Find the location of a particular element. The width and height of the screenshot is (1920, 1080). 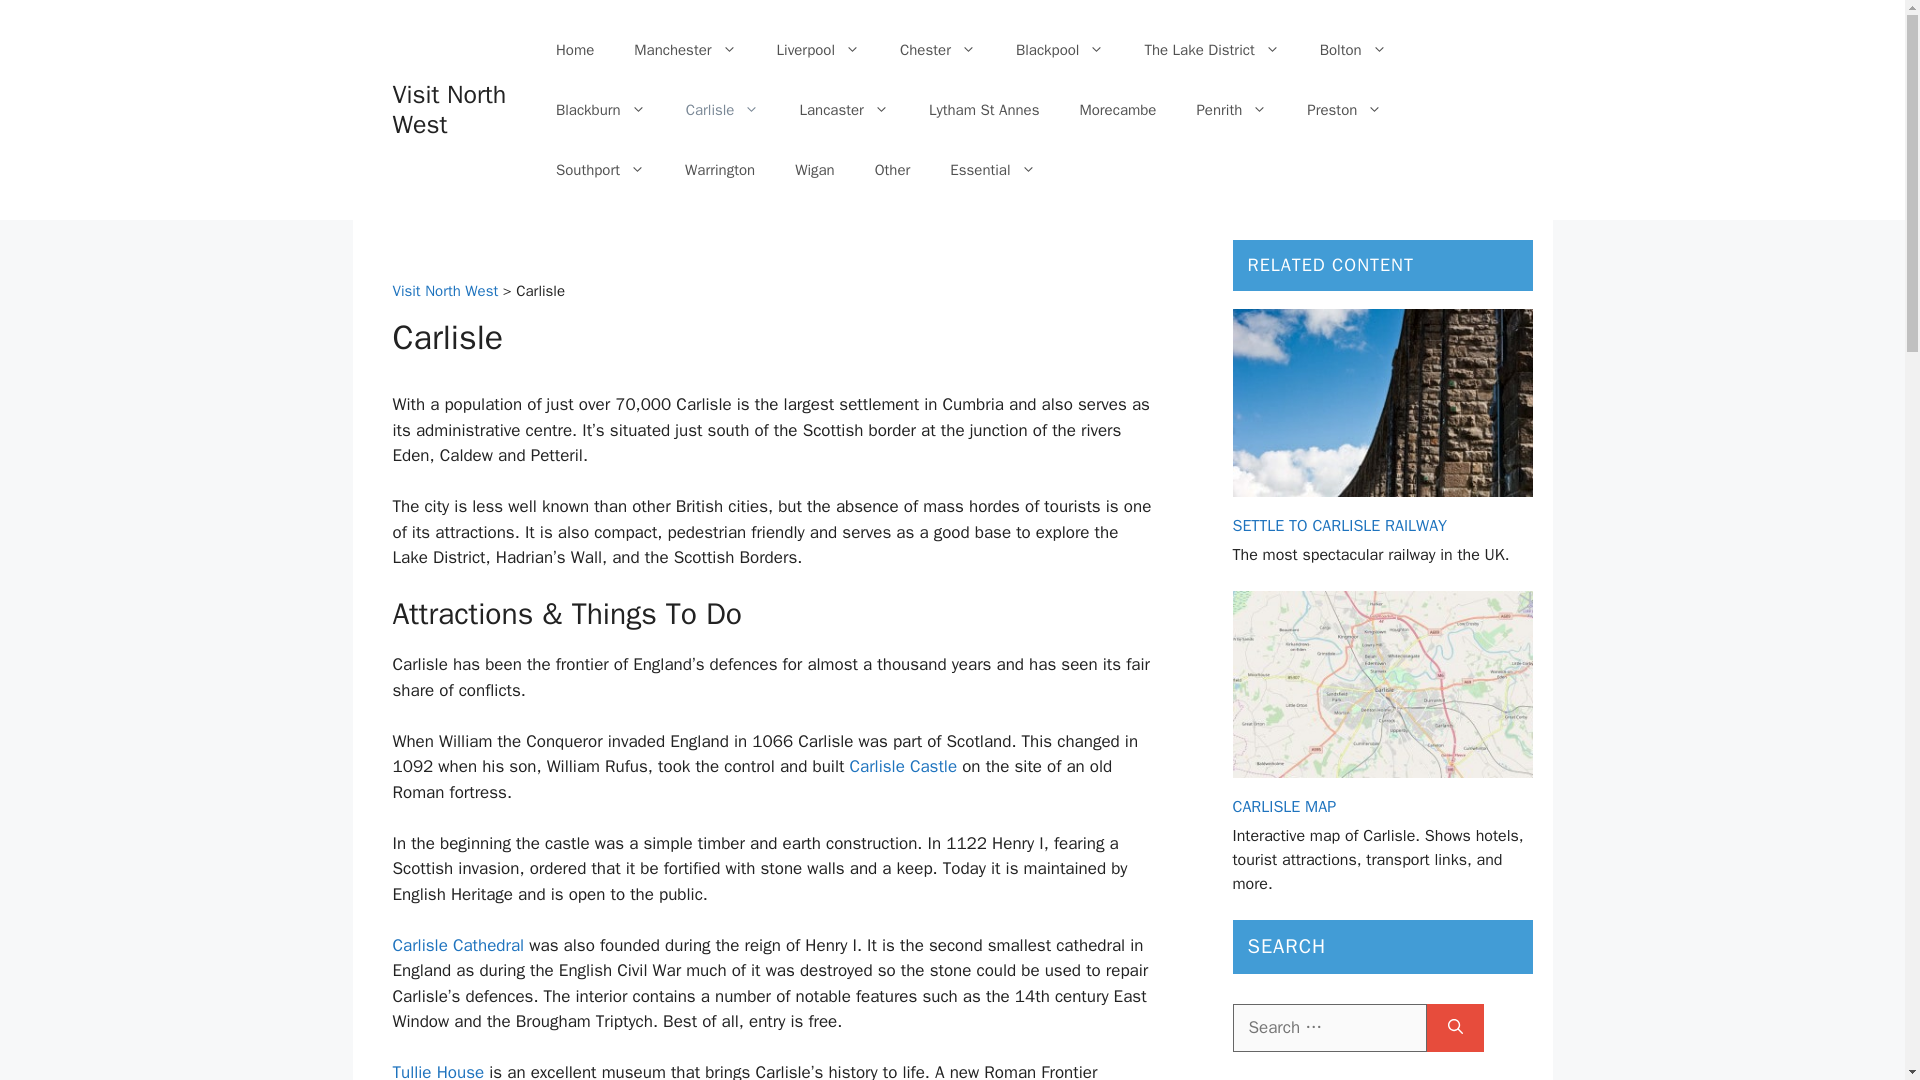

Lancaster is located at coordinates (844, 110).